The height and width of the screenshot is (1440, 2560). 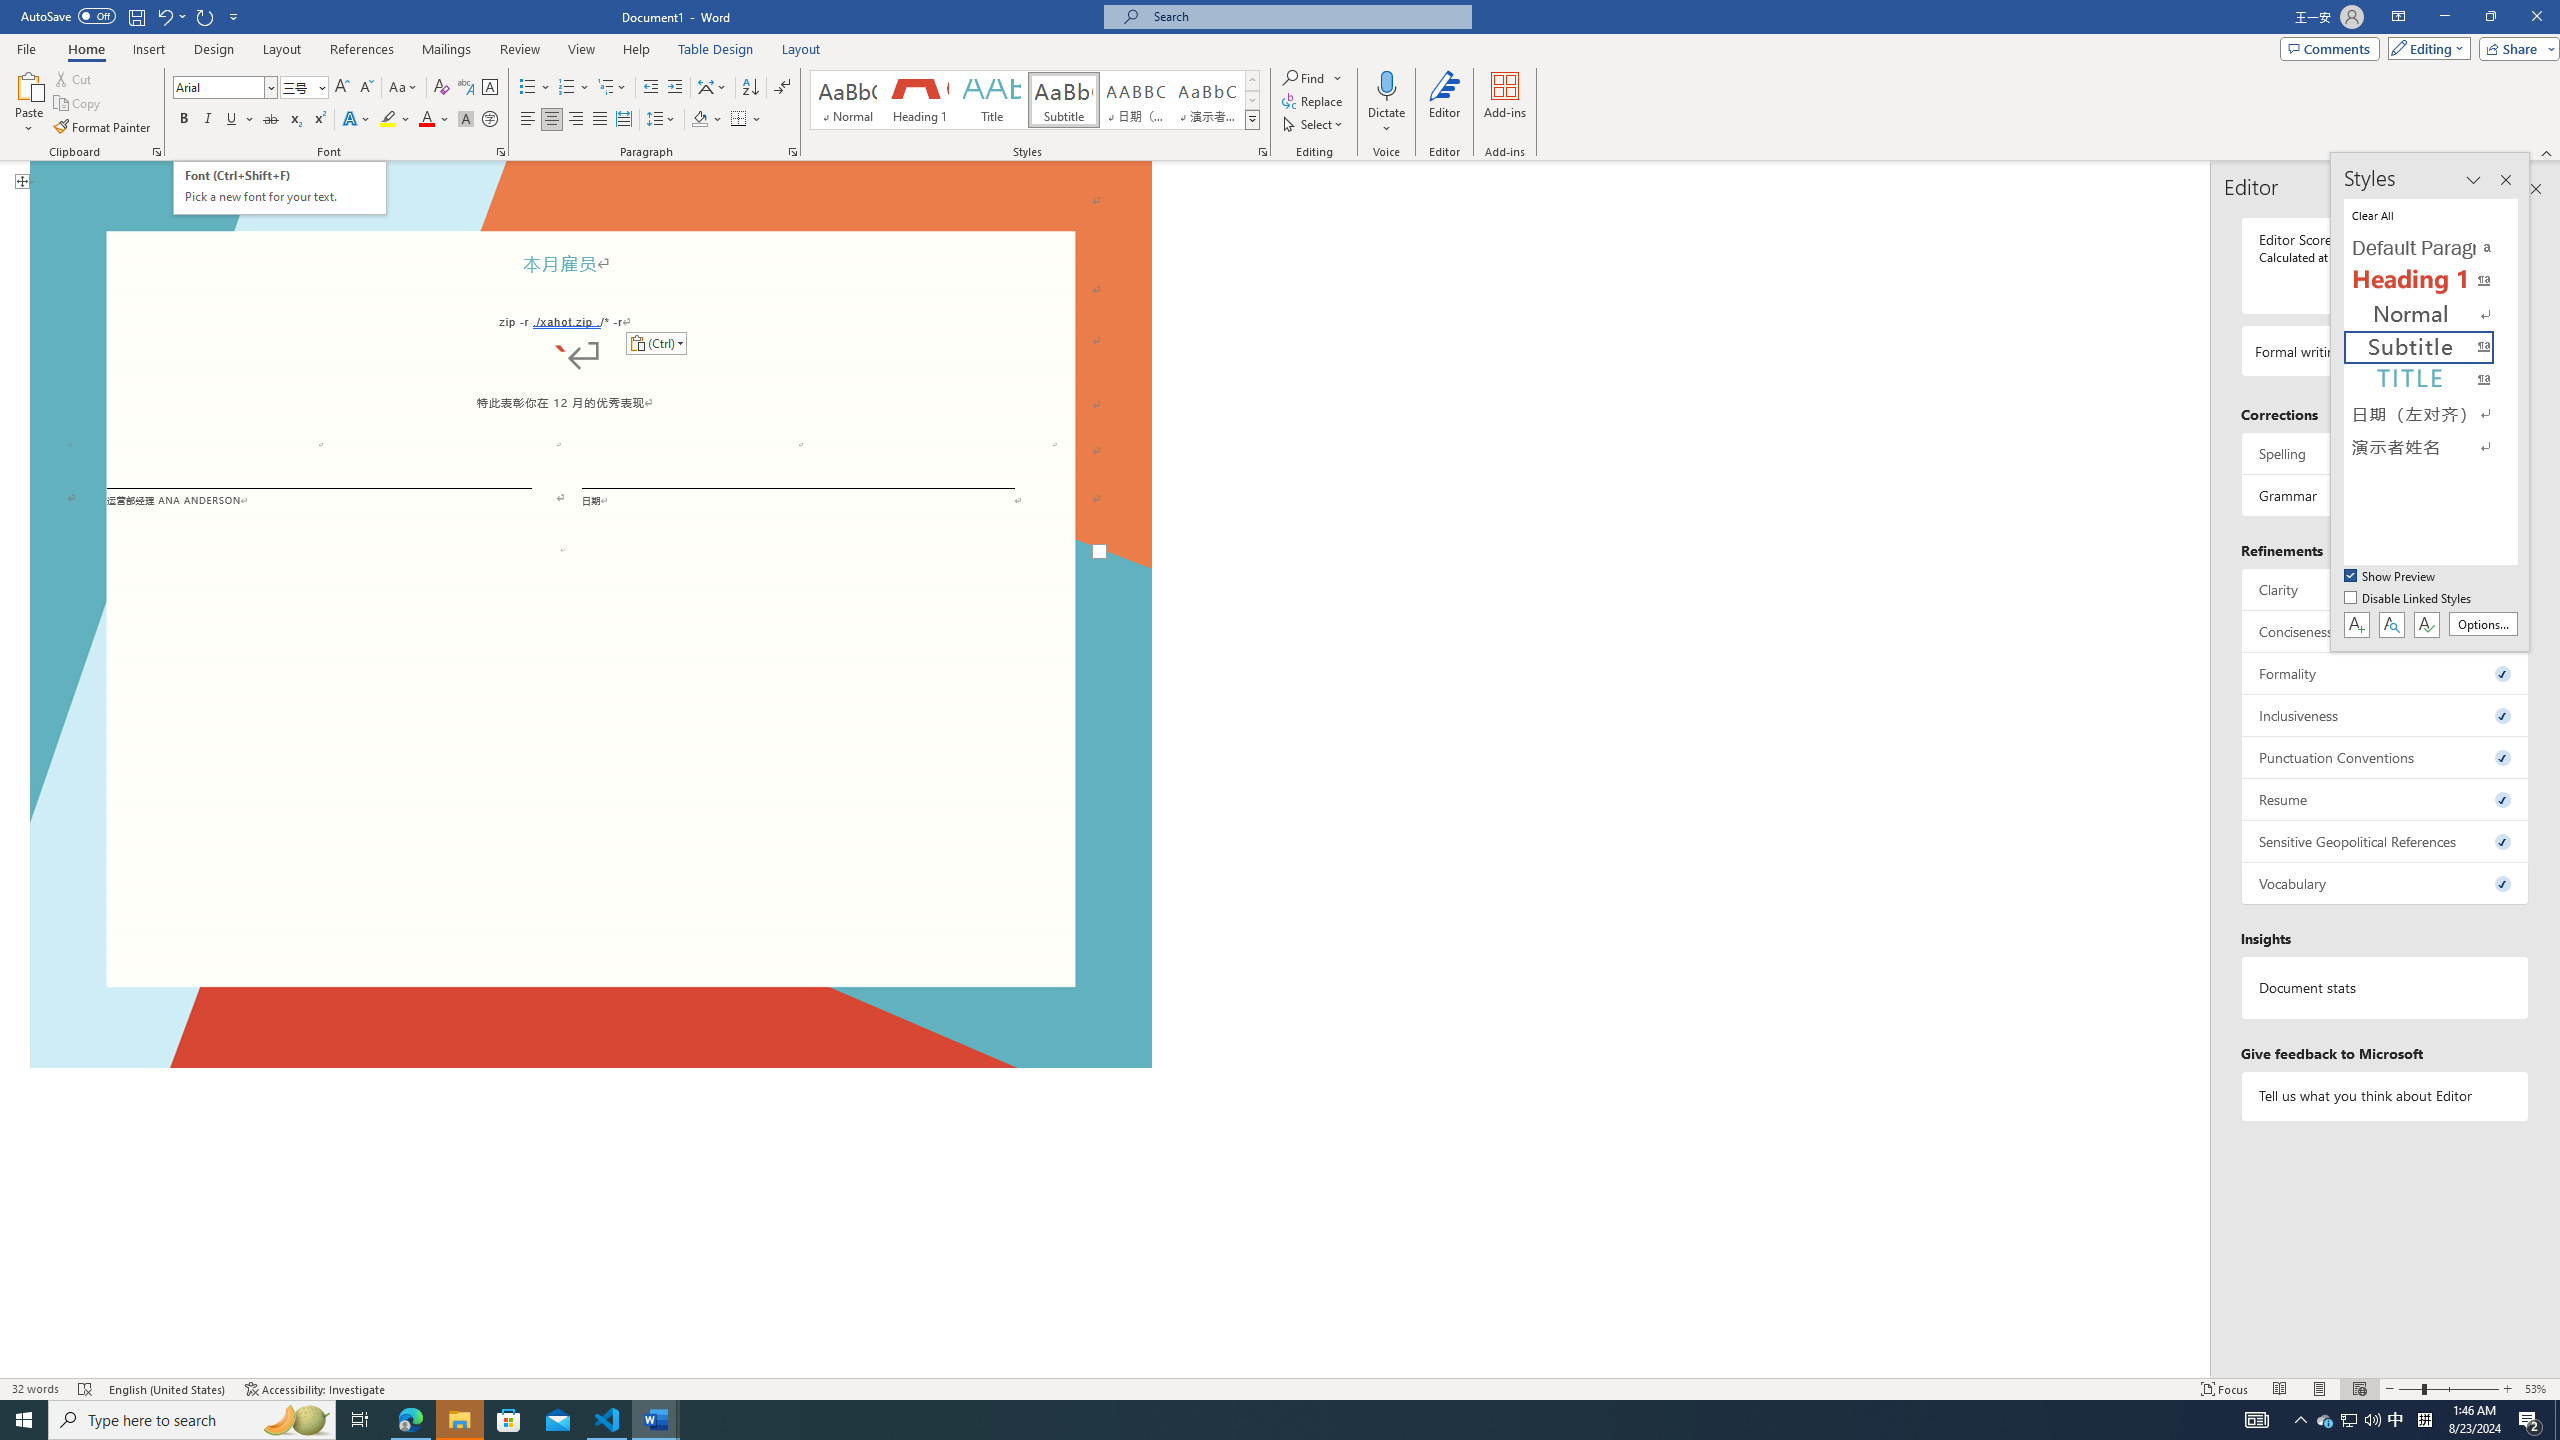 I want to click on Normal, so click(x=2432, y=314).